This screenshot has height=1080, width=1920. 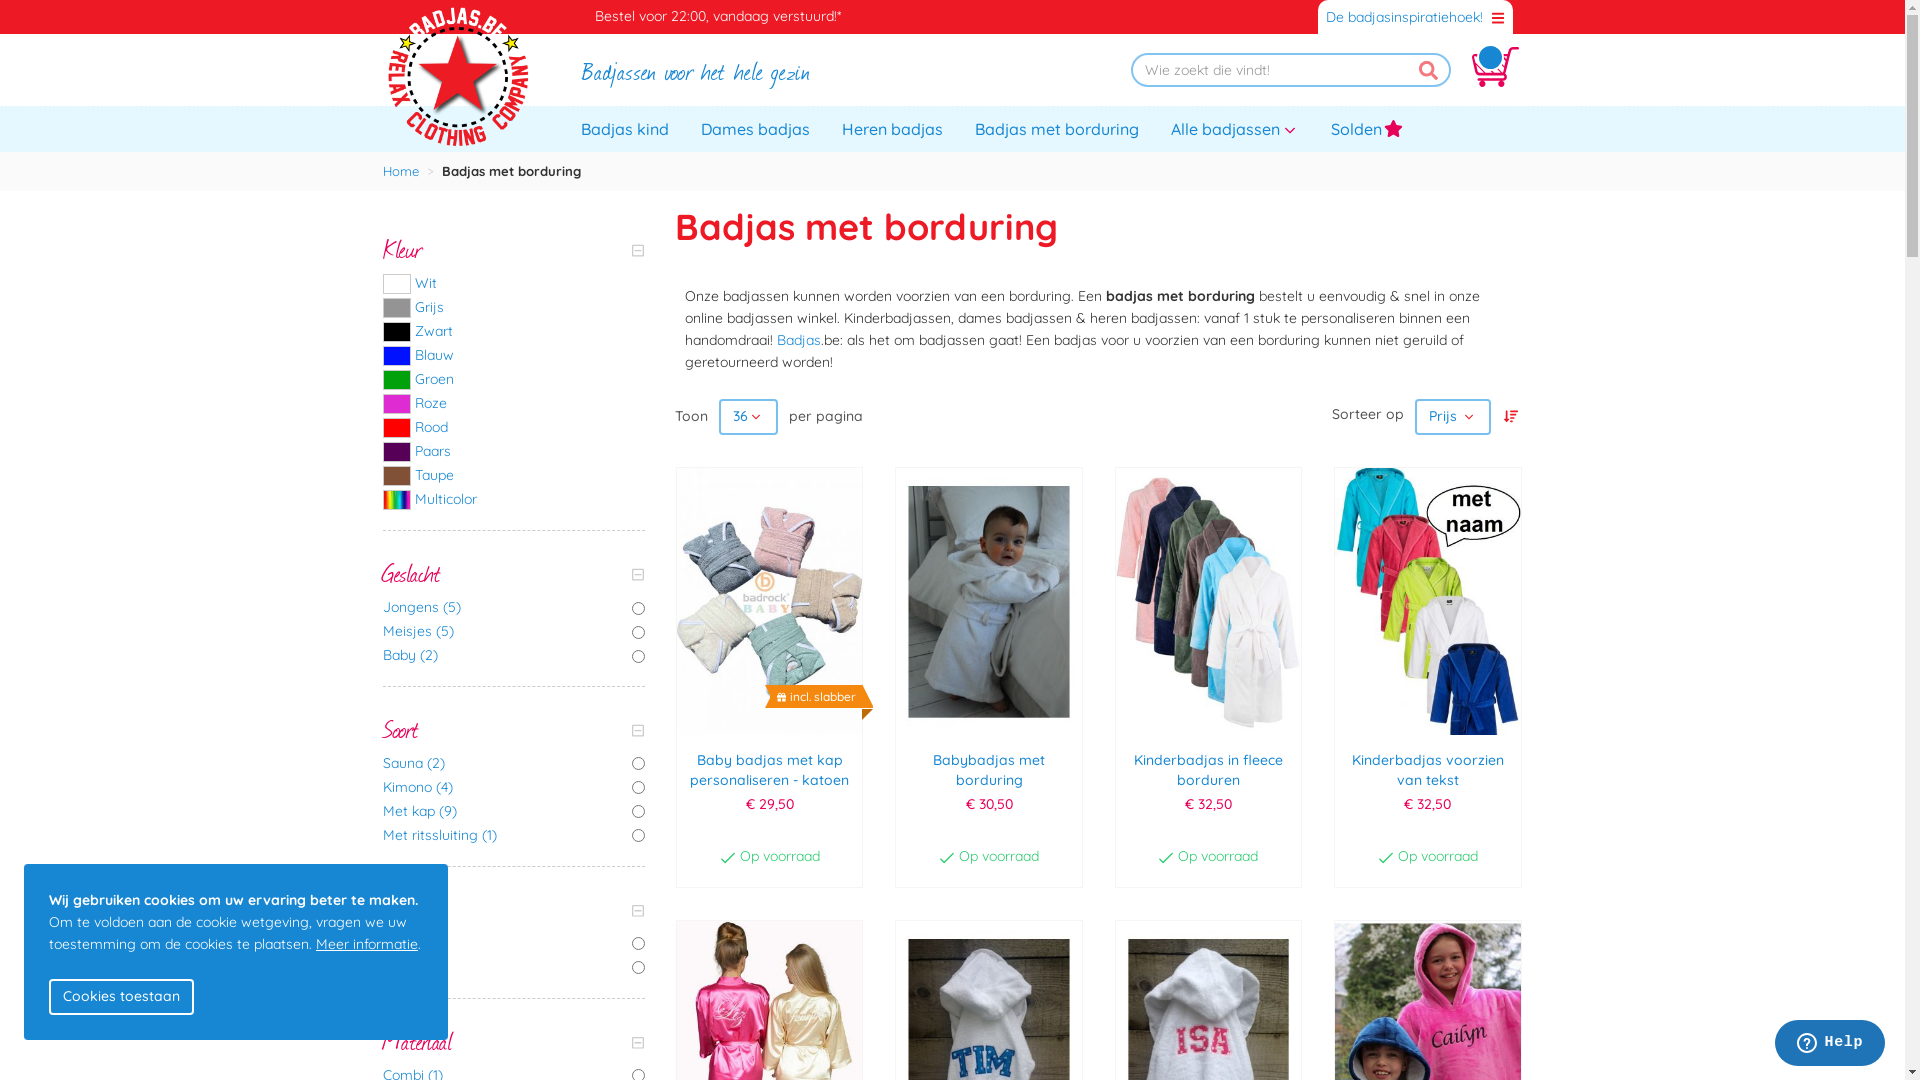 I want to click on Home, so click(x=400, y=172).